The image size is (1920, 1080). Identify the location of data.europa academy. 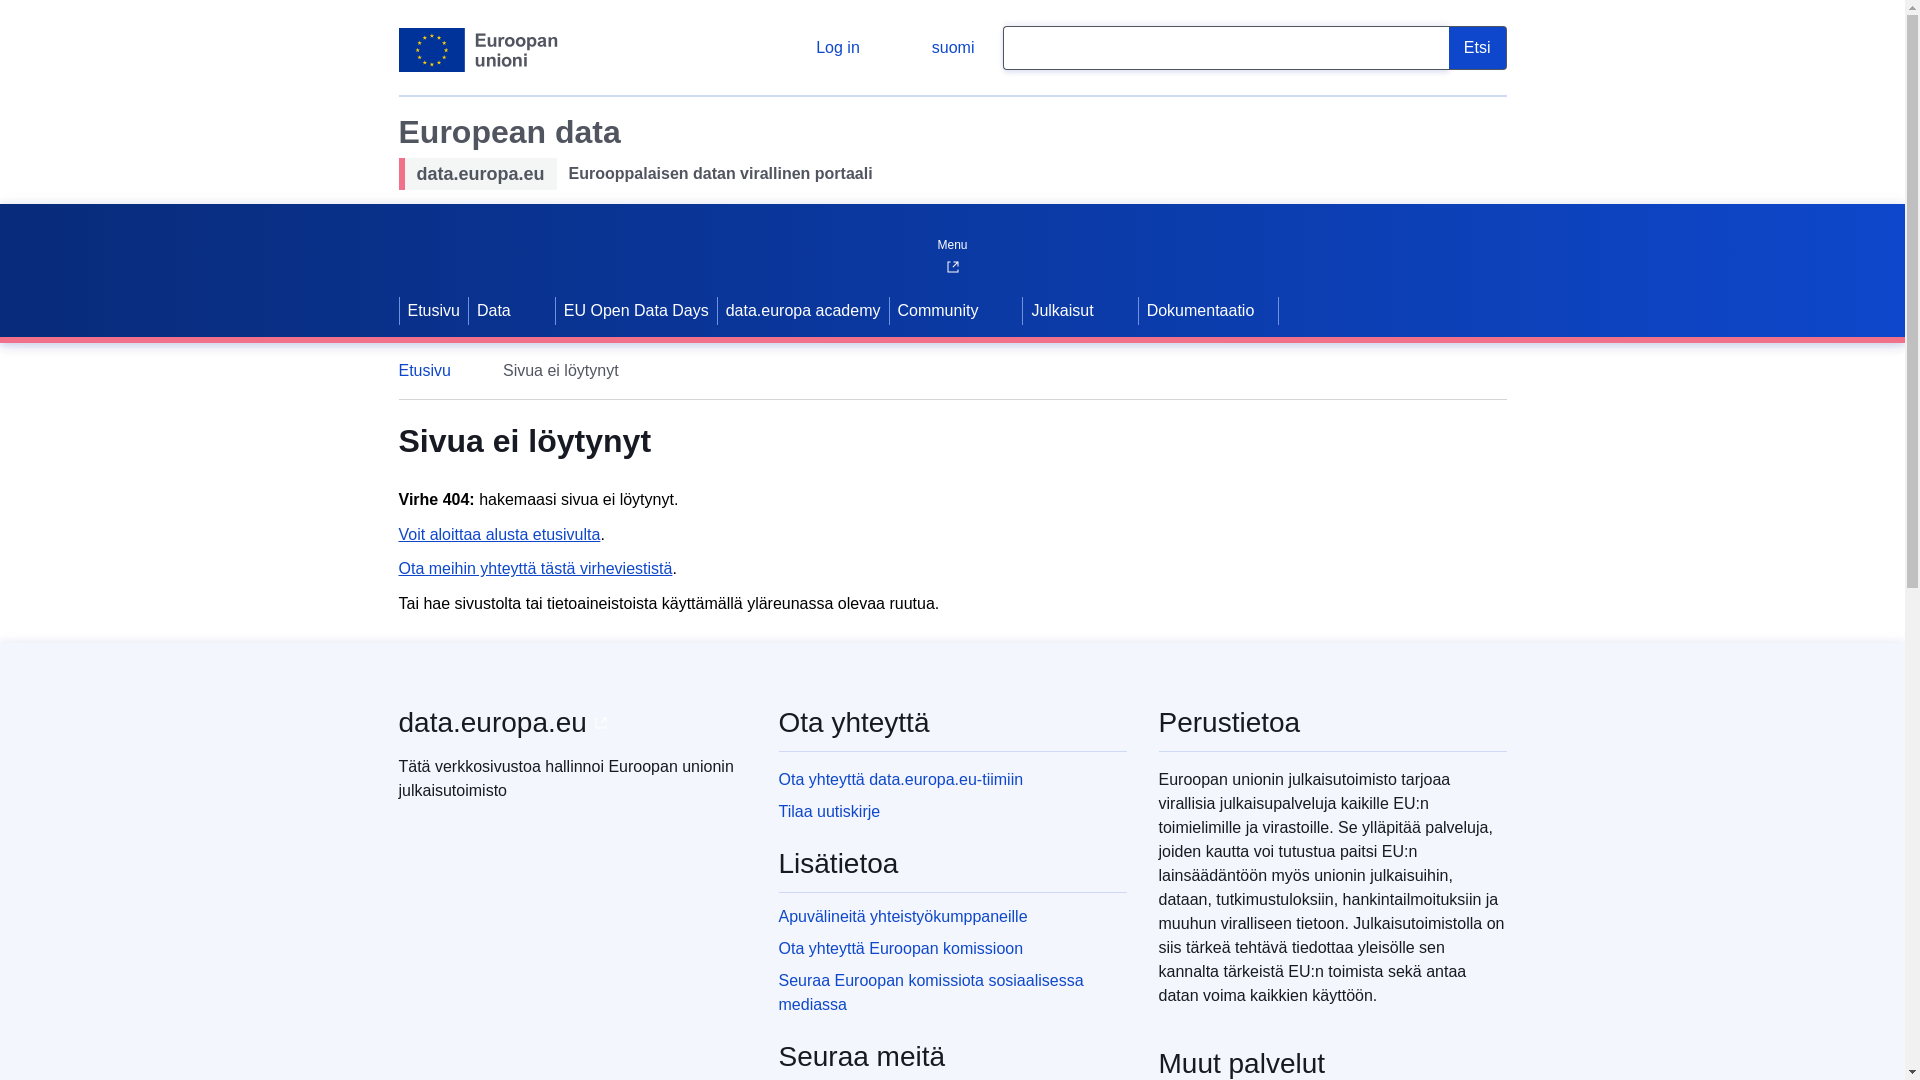
(803, 310).